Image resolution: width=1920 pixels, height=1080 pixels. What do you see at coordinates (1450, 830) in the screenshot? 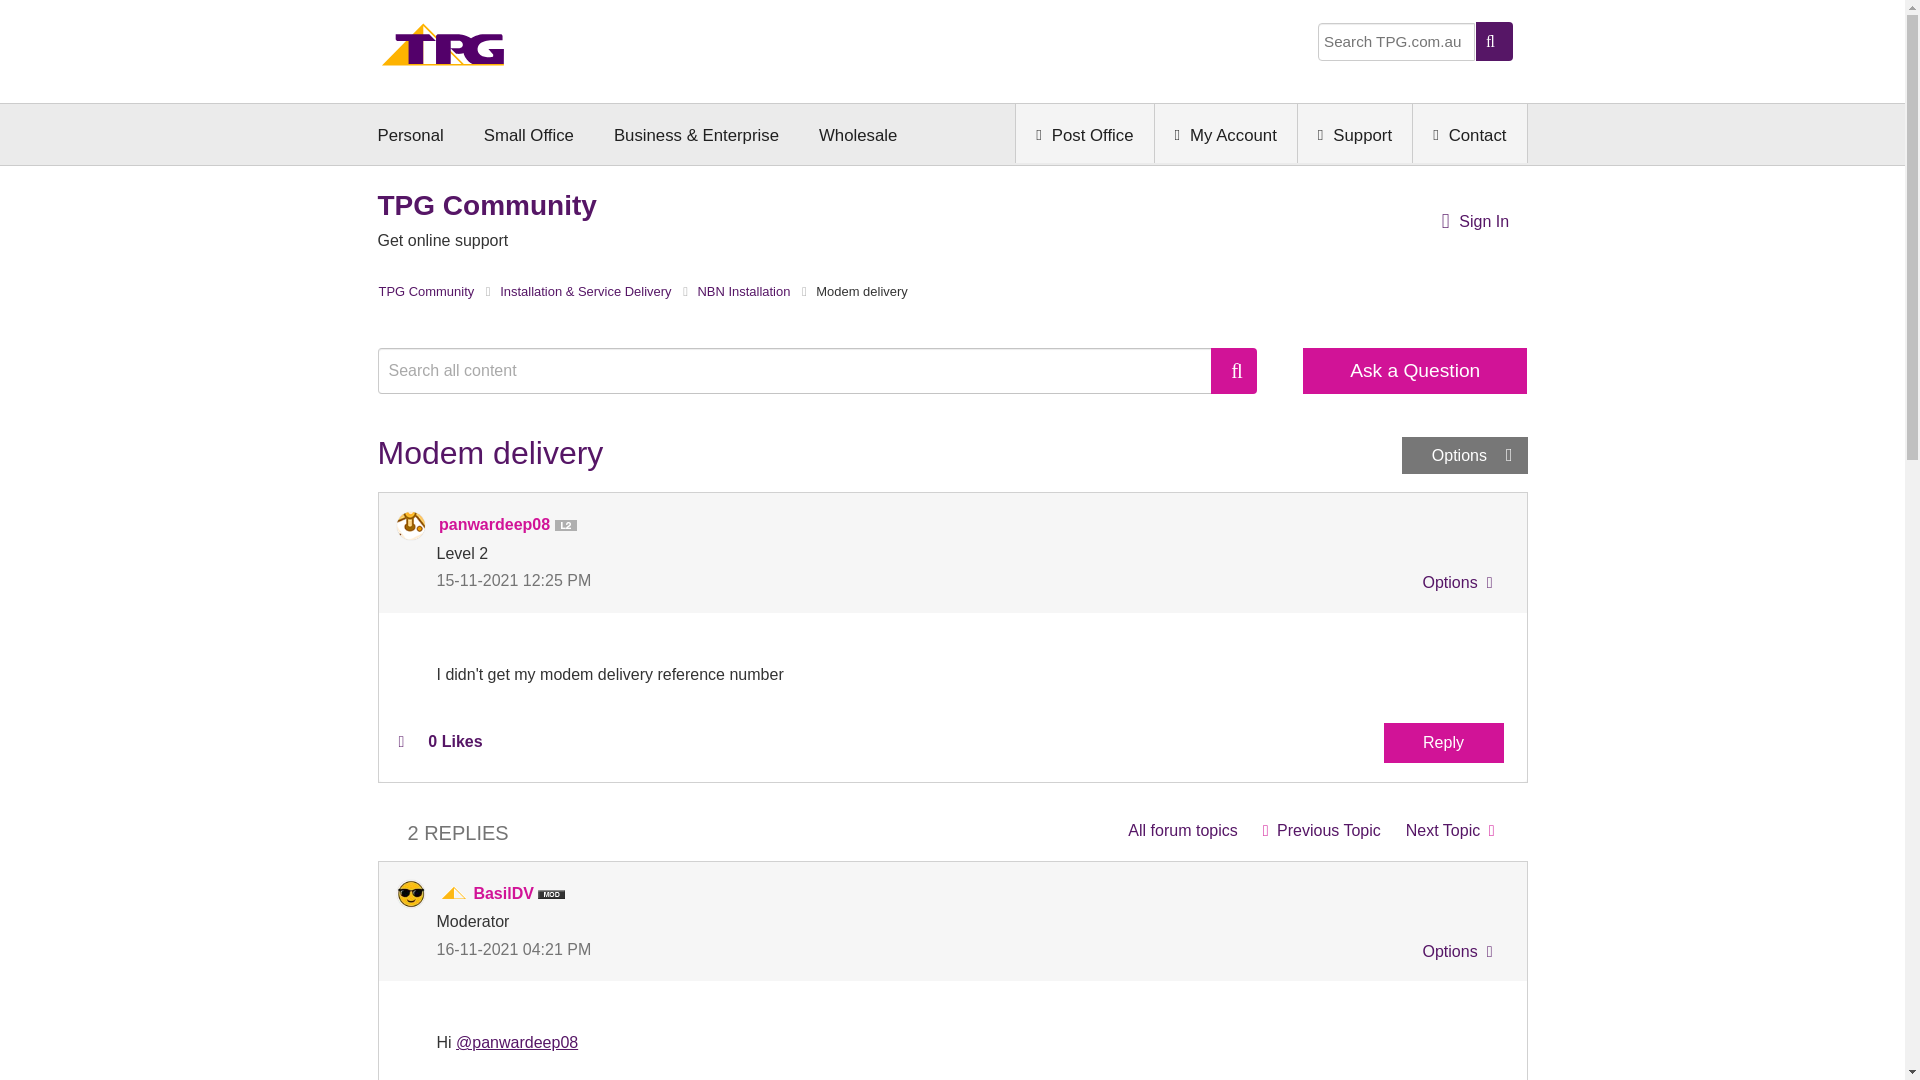
I see `Optus box on side of house` at bounding box center [1450, 830].